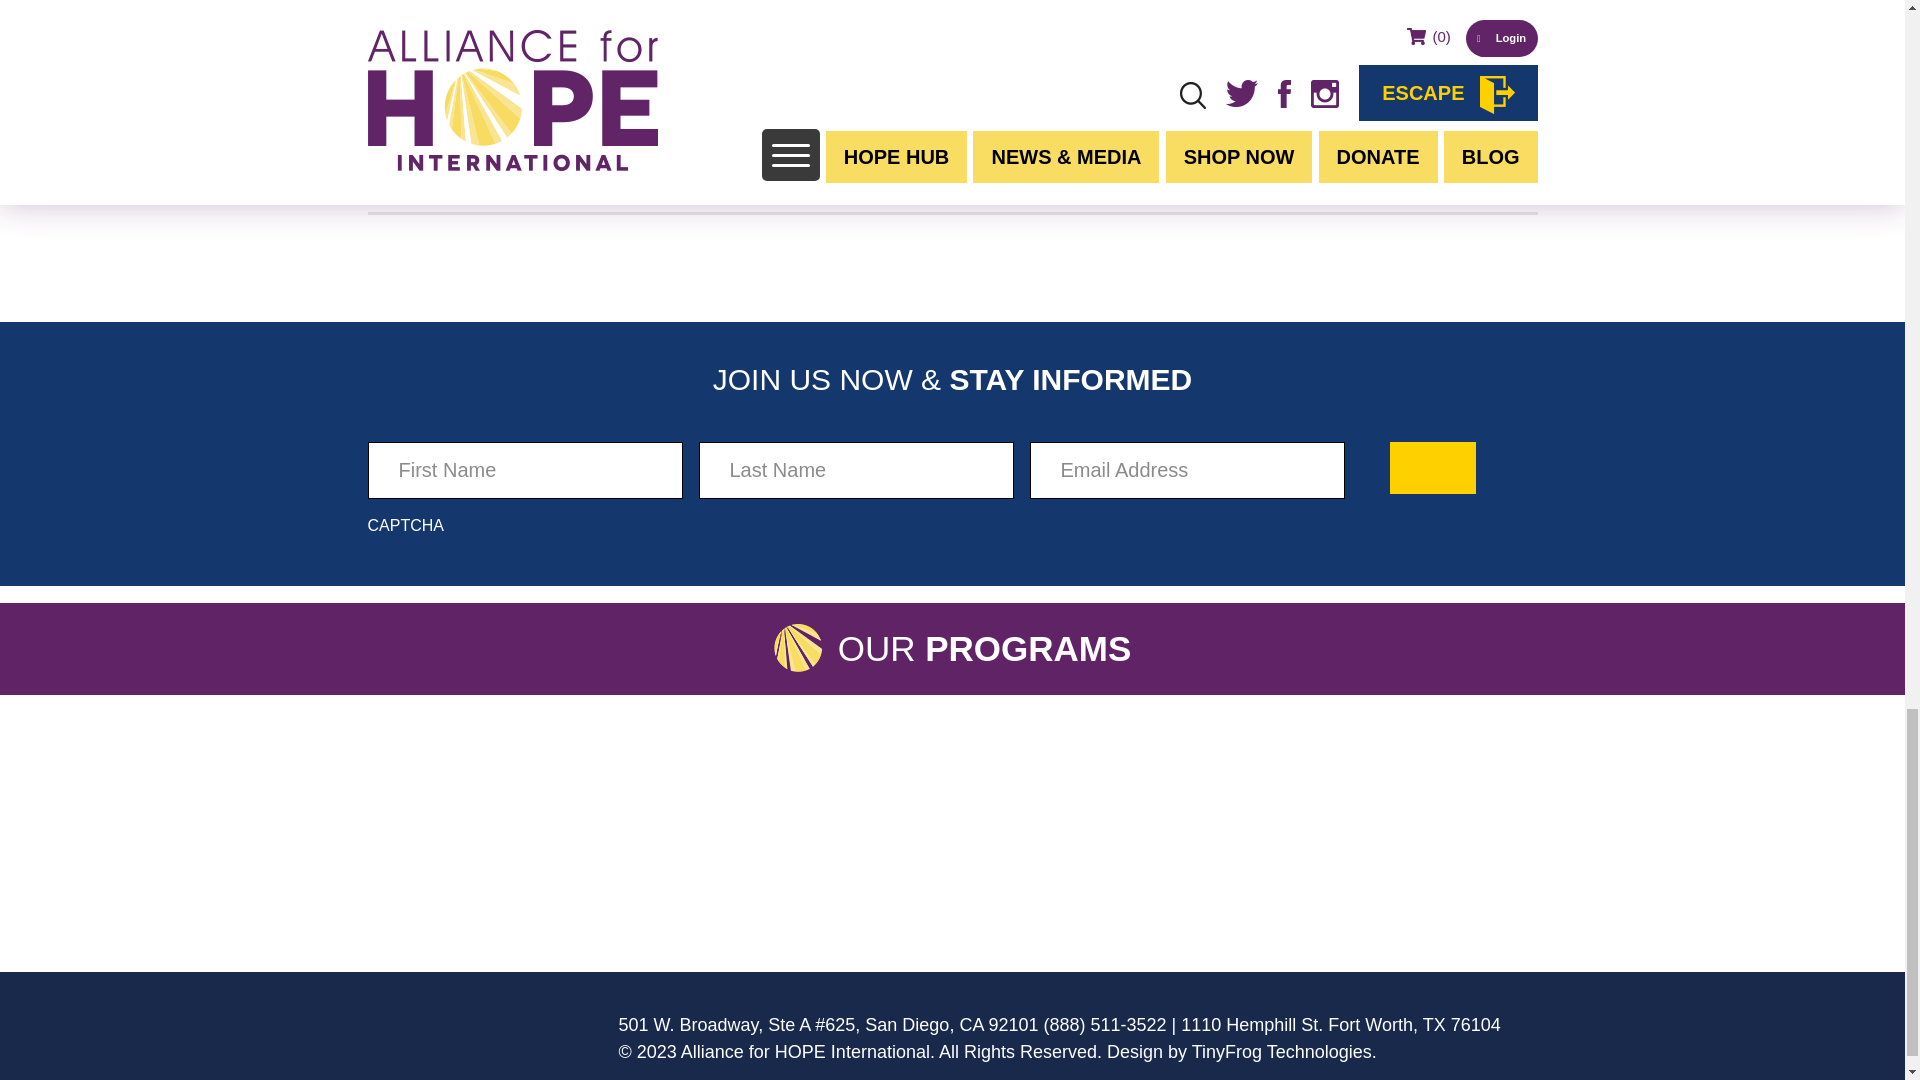  I want to click on Share on Twitter, so click(530, 195).